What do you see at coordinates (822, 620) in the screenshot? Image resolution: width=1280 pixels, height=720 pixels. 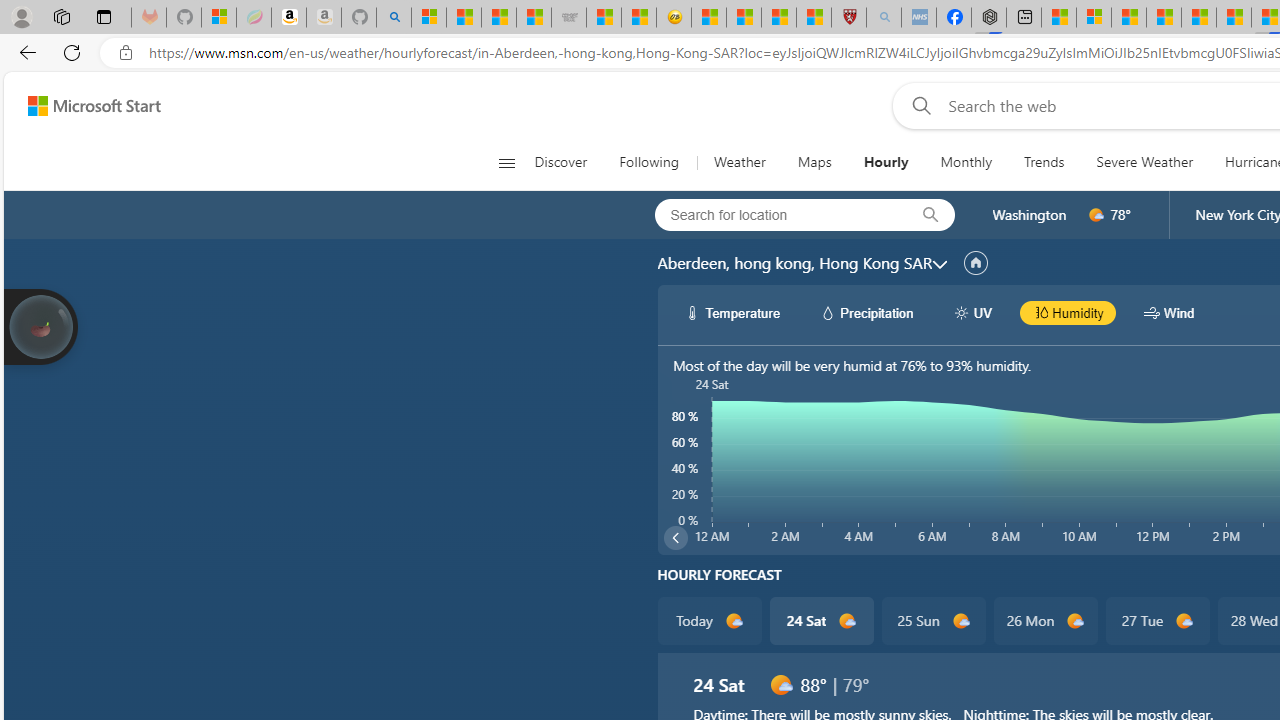 I see `24 Sat d1000` at bounding box center [822, 620].